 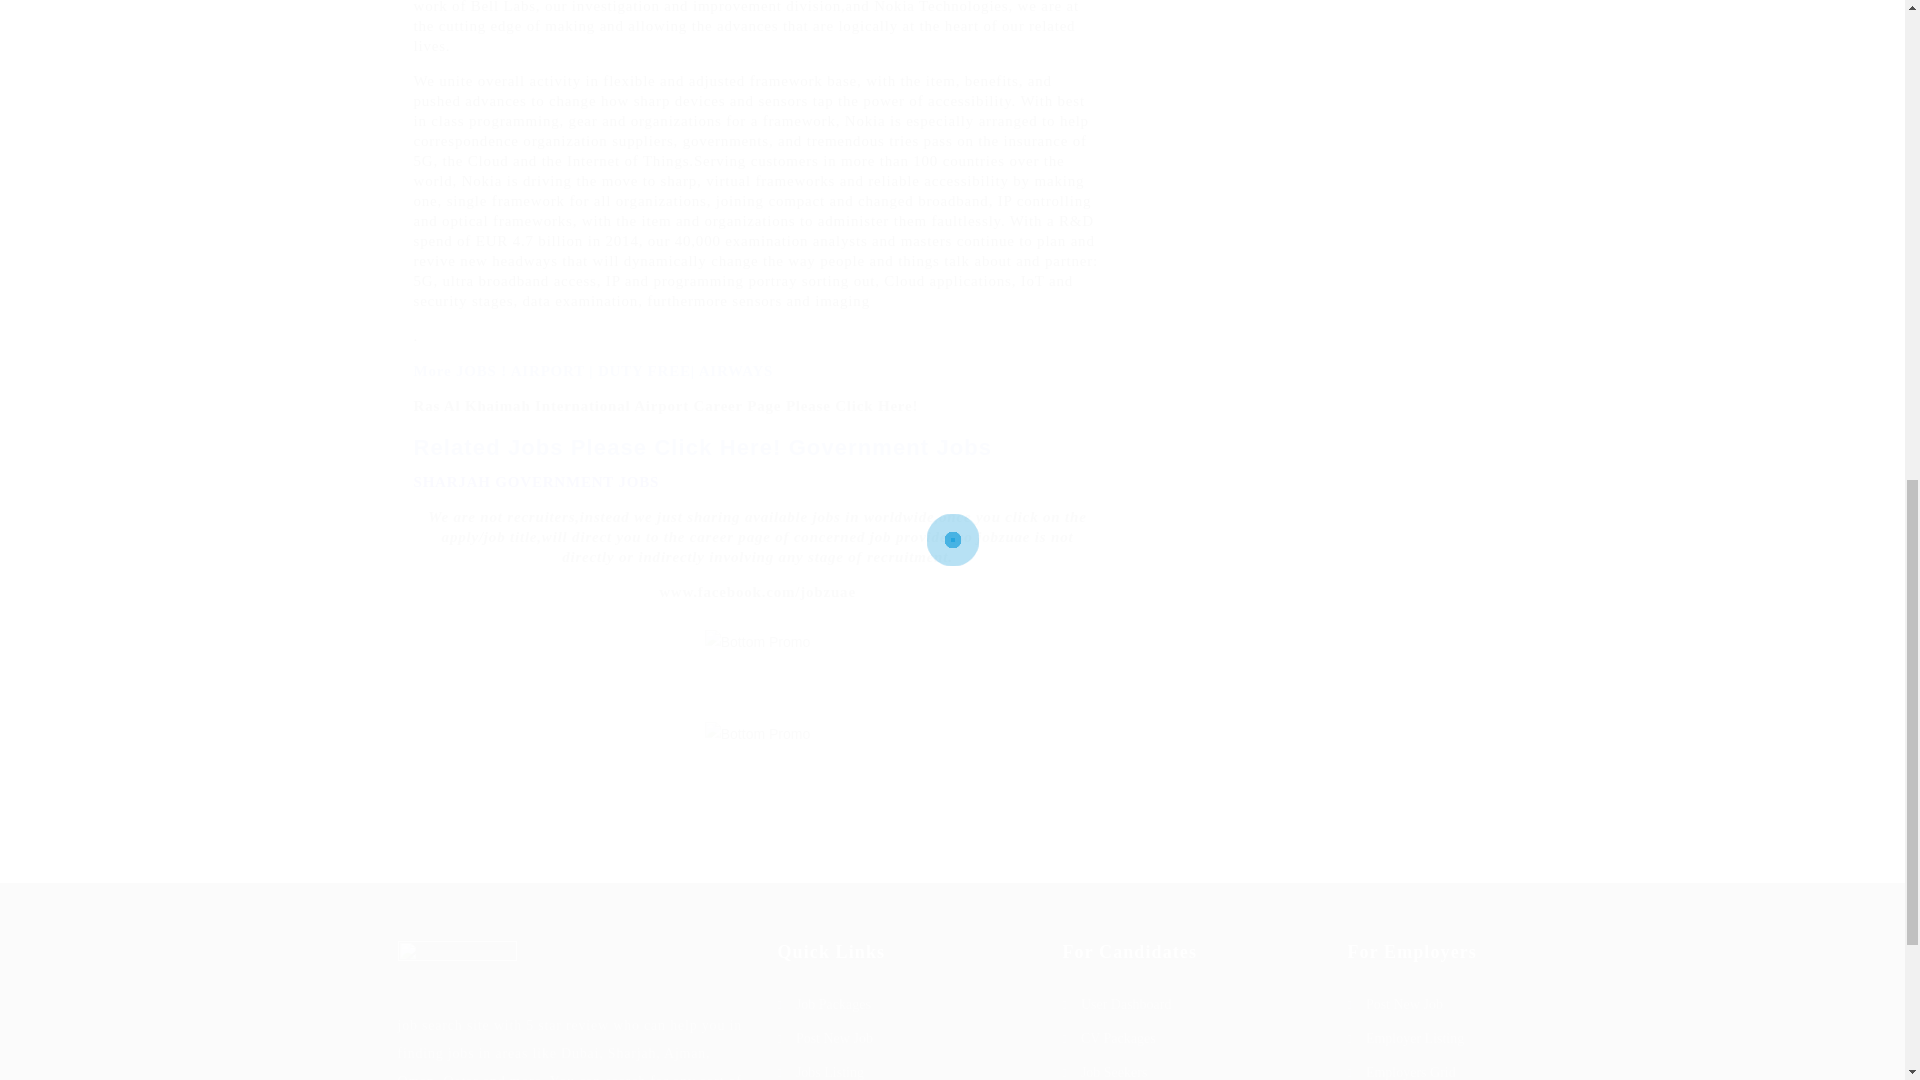 I want to click on SHARJAH GOVERNMENT JOBS, so click(x=537, y=482).